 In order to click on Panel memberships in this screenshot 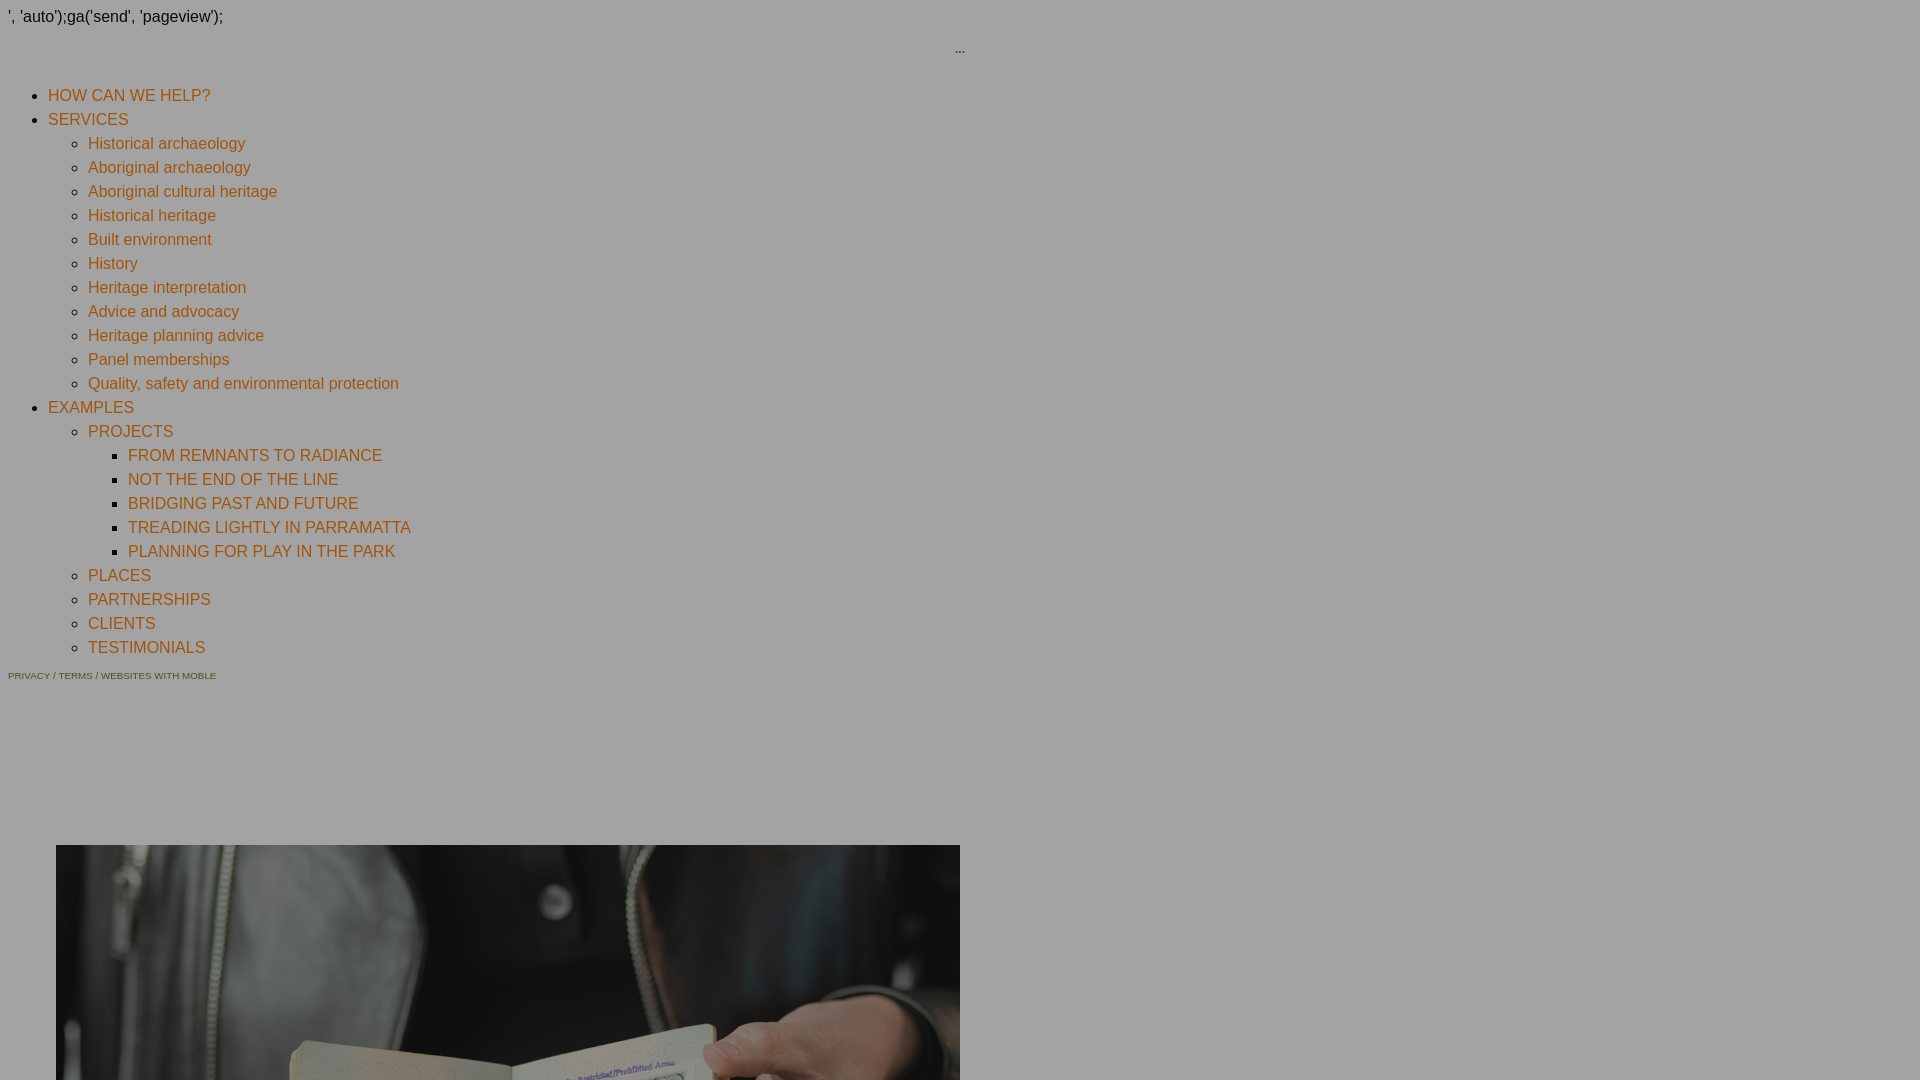, I will do `click(158, 360)`.